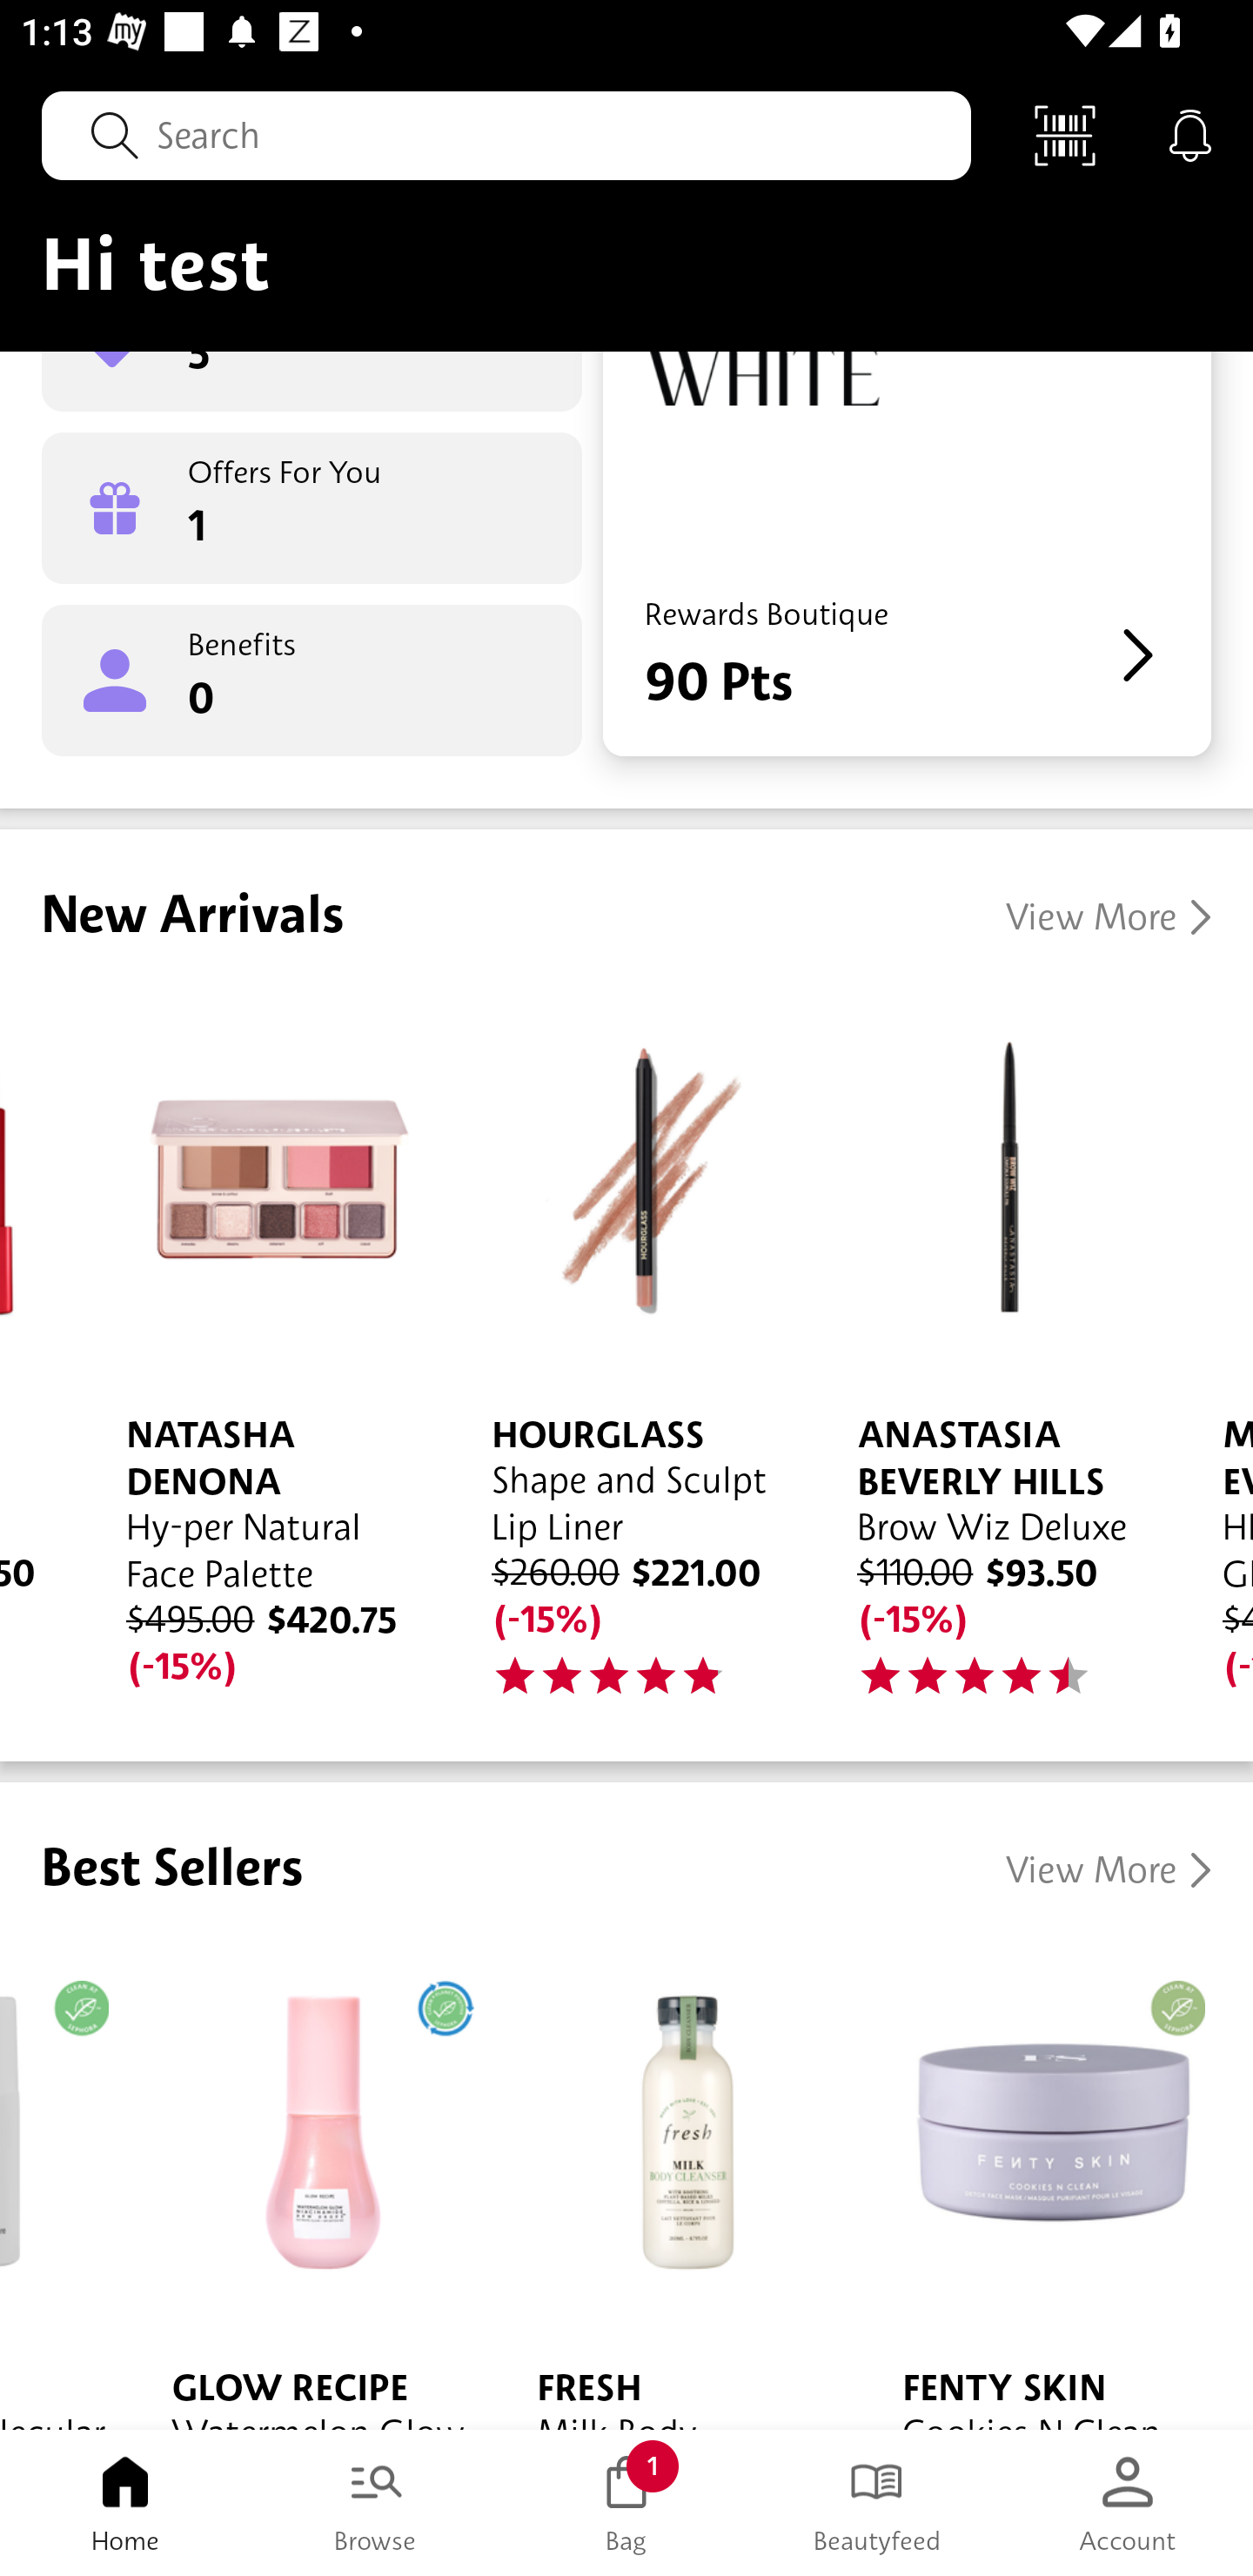 Image resolution: width=1253 pixels, height=2576 pixels. Describe the element at coordinates (312, 681) in the screenshot. I see `Benefits 0` at that location.